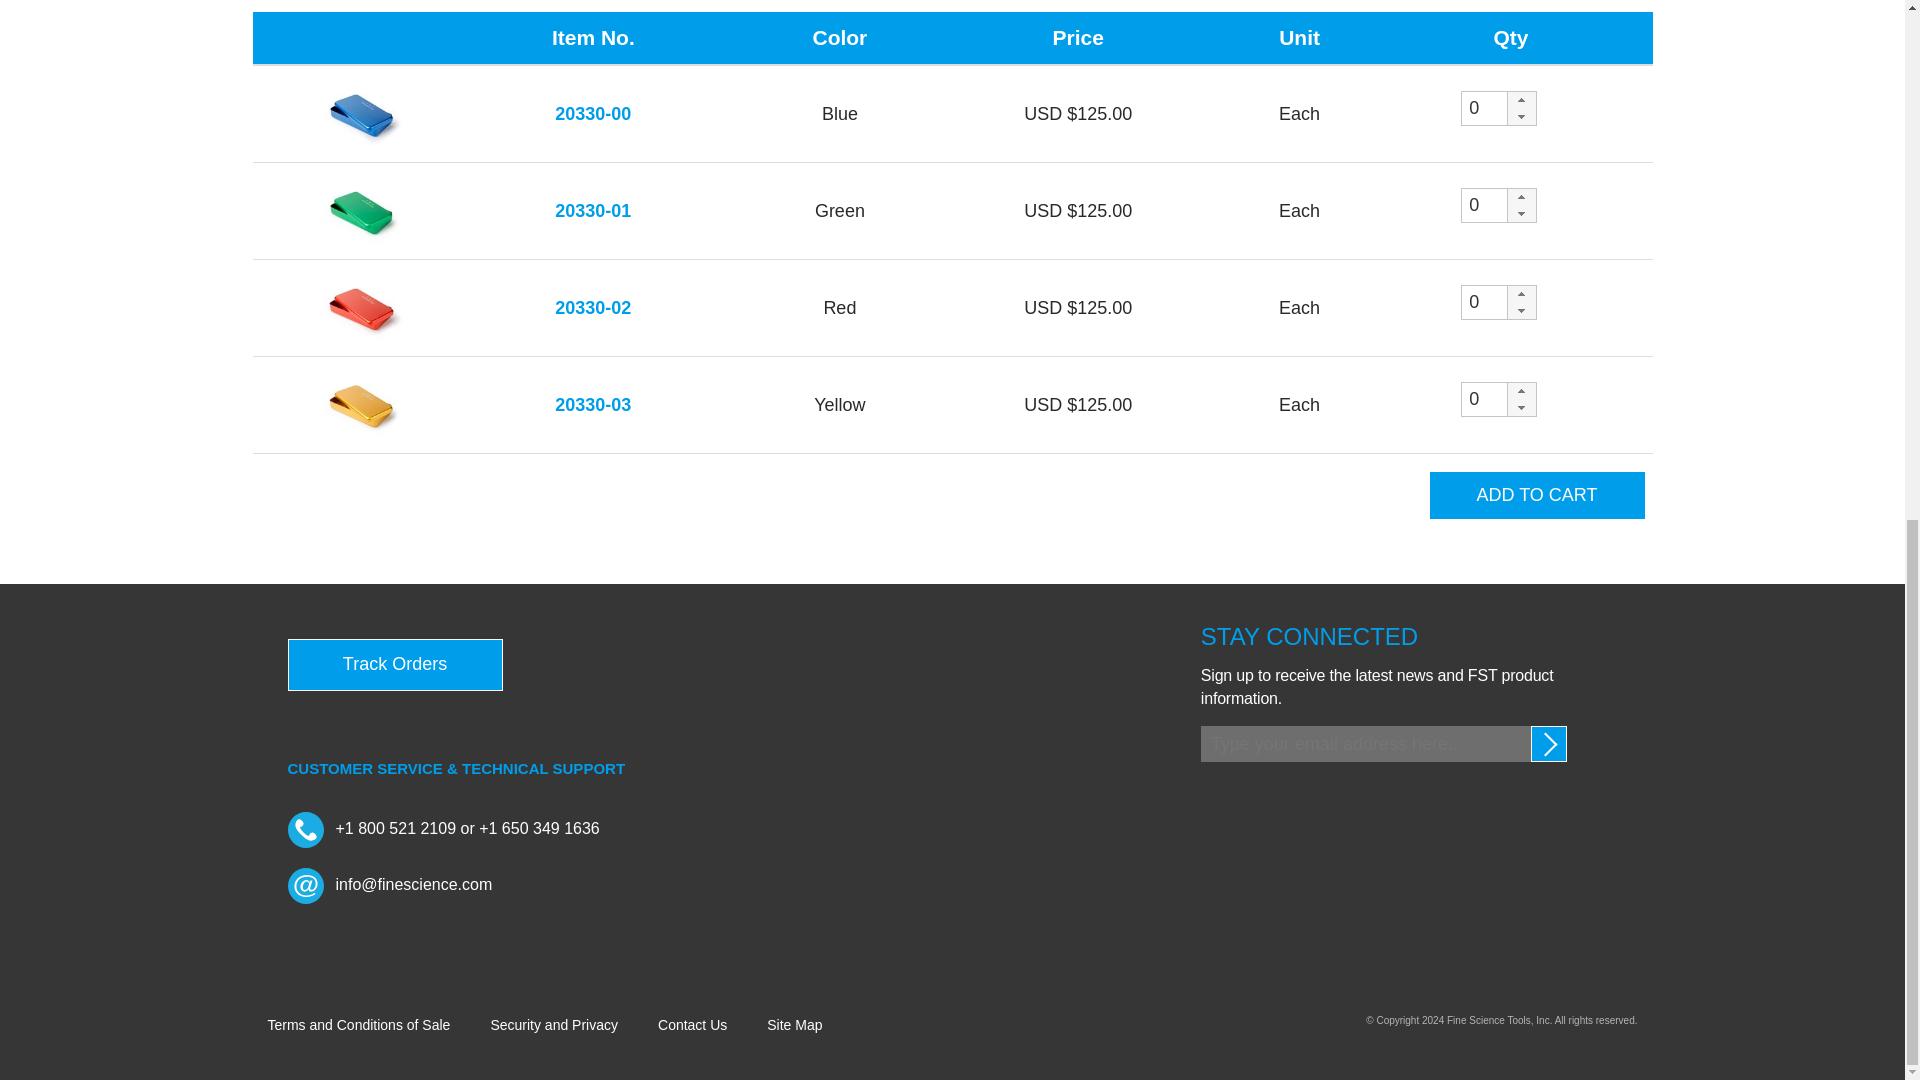 Image resolution: width=1920 pixels, height=1080 pixels. What do you see at coordinates (1484, 108) in the screenshot?
I see `0` at bounding box center [1484, 108].